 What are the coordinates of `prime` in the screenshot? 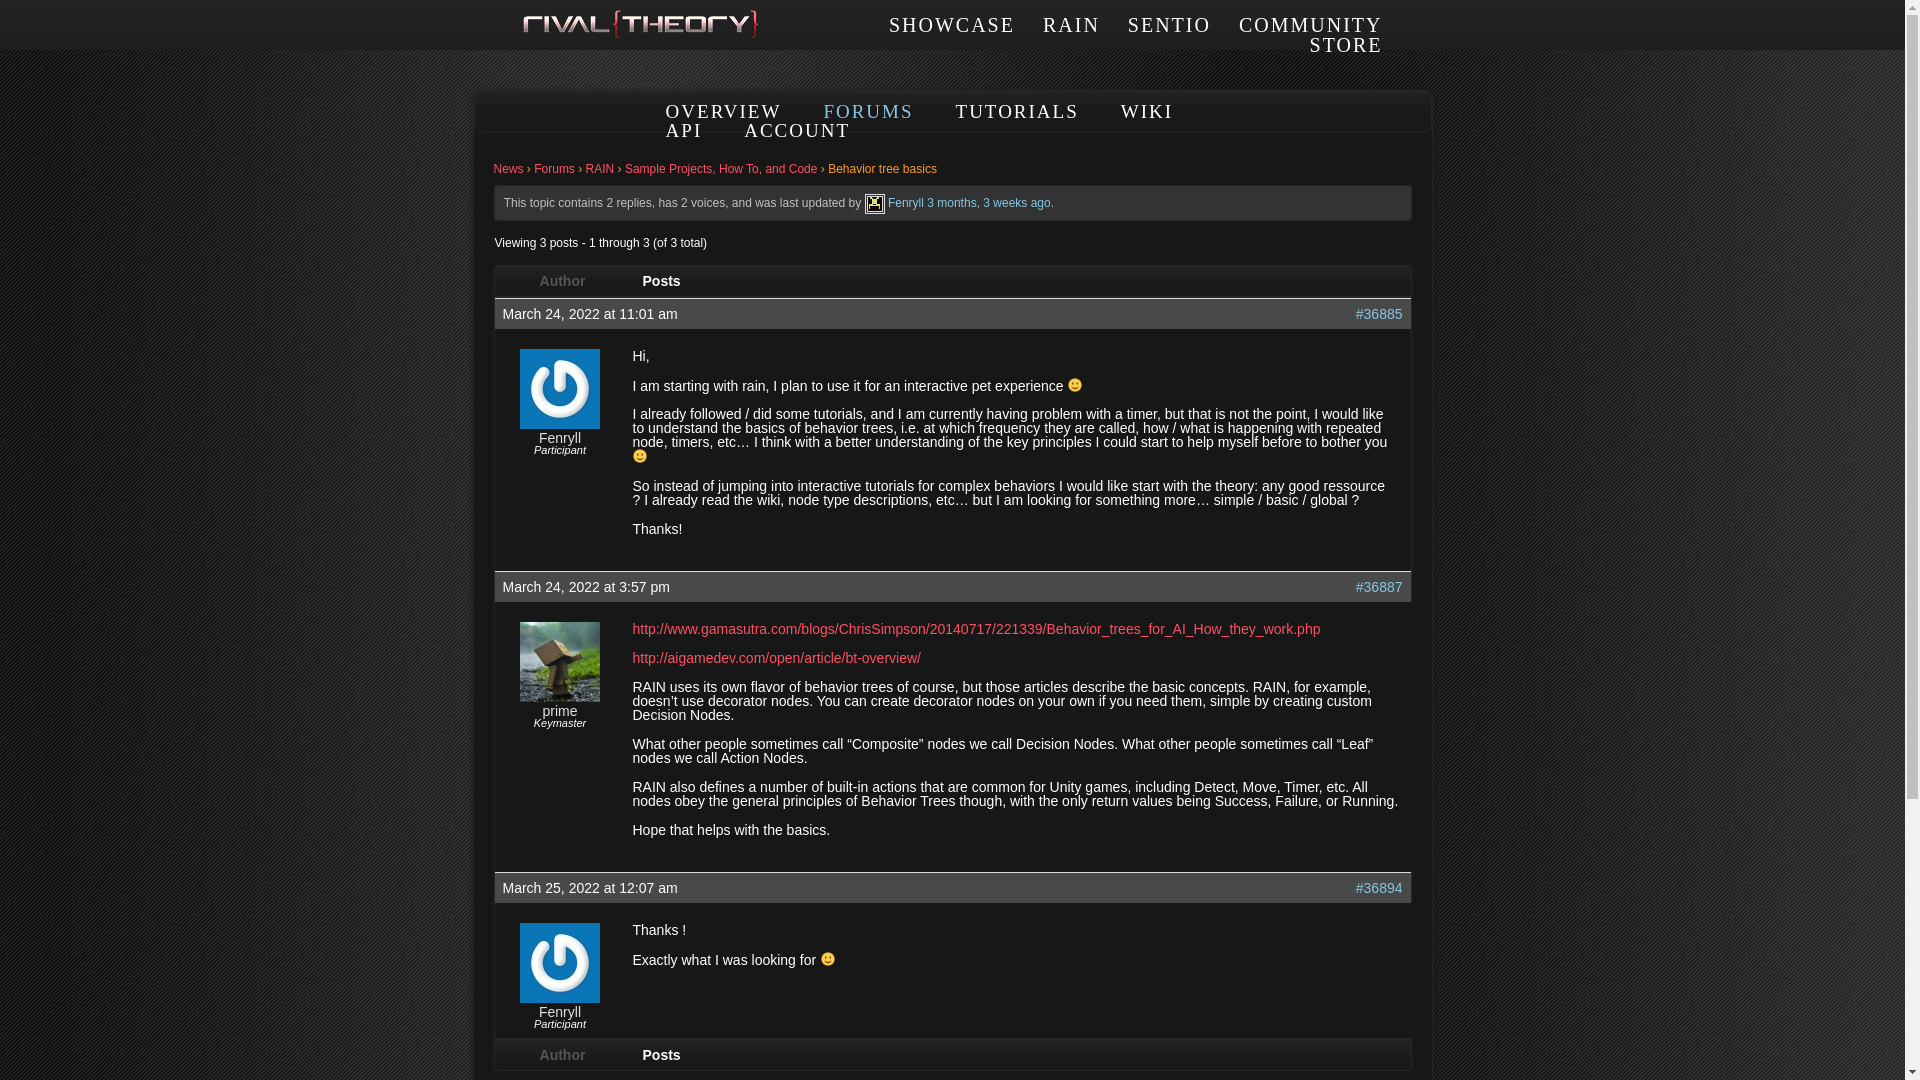 It's located at (559, 711).